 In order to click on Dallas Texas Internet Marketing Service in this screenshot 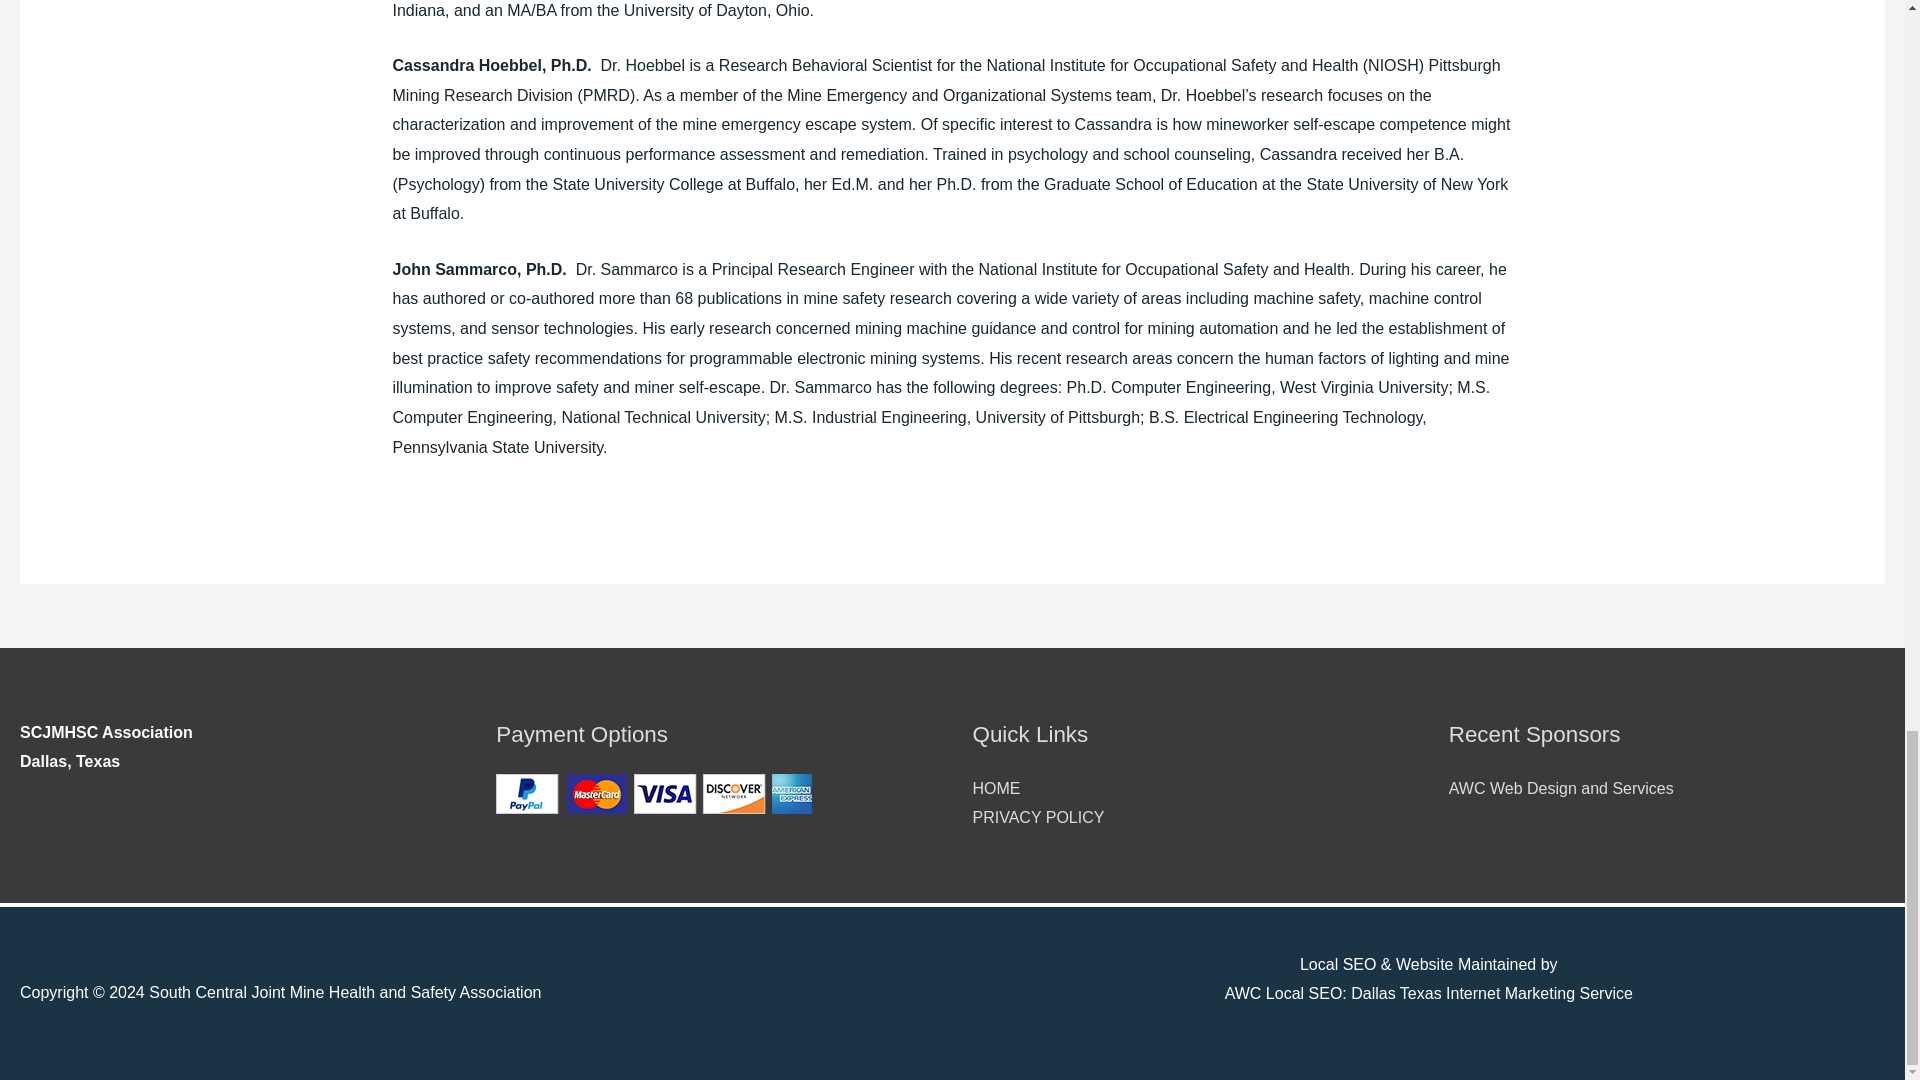, I will do `click(1492, 993)`.